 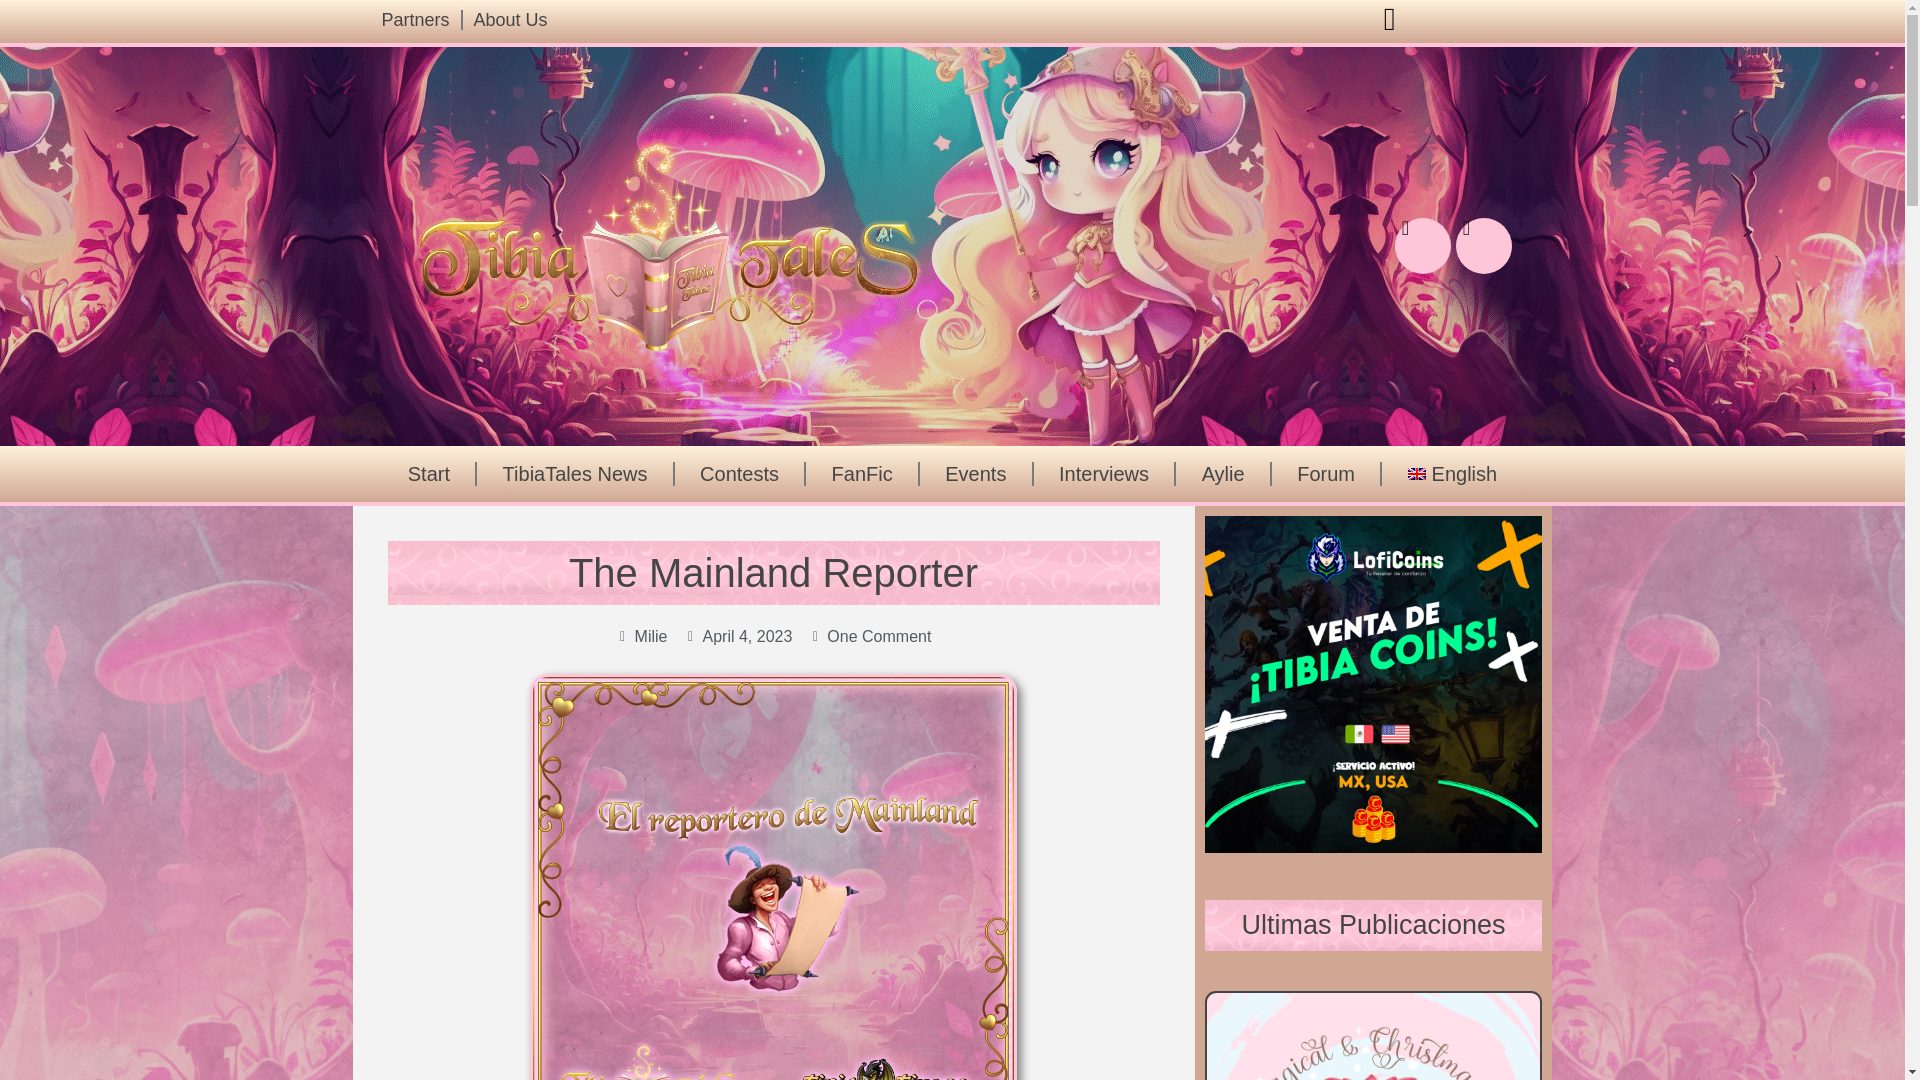 What do you see at coordinates (510, 24) in the screenshot?
I see `About Us` at bounding box center [510, 24].